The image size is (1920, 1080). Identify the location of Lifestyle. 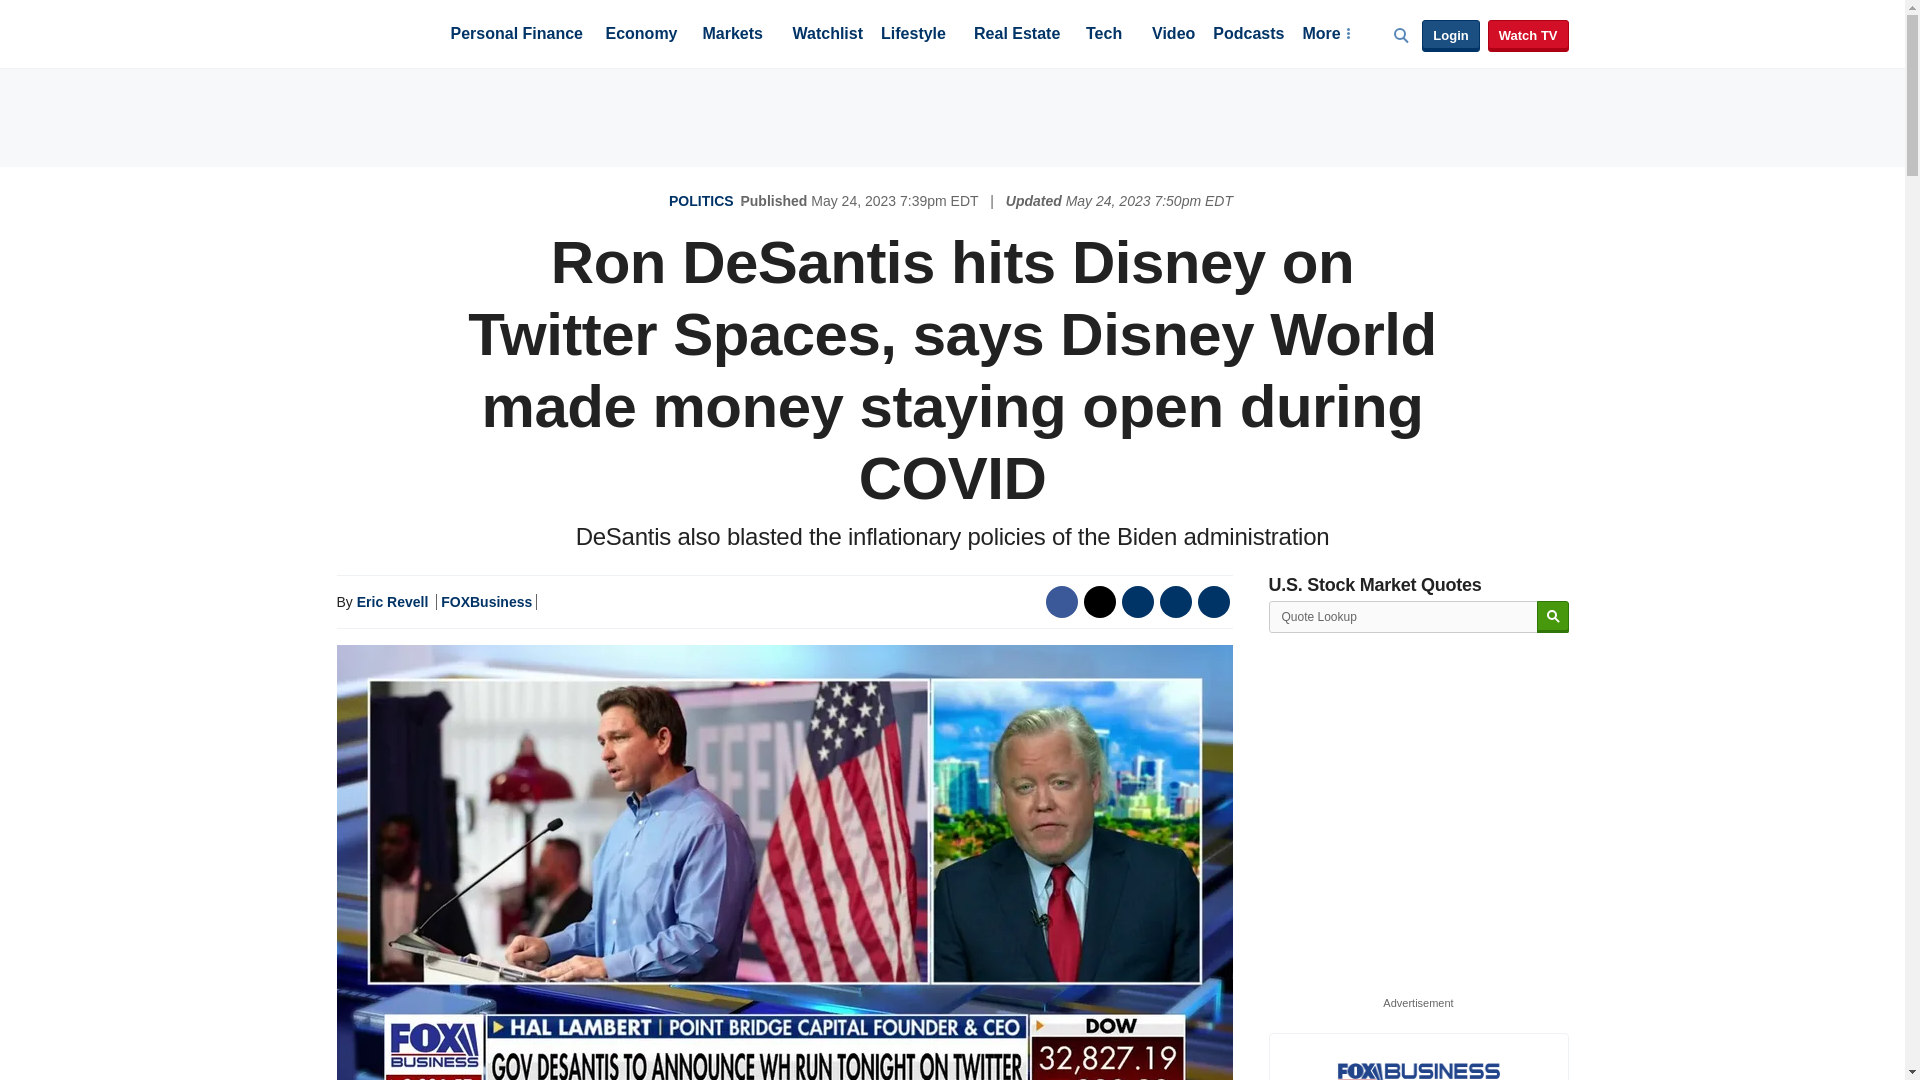
(914, 35).